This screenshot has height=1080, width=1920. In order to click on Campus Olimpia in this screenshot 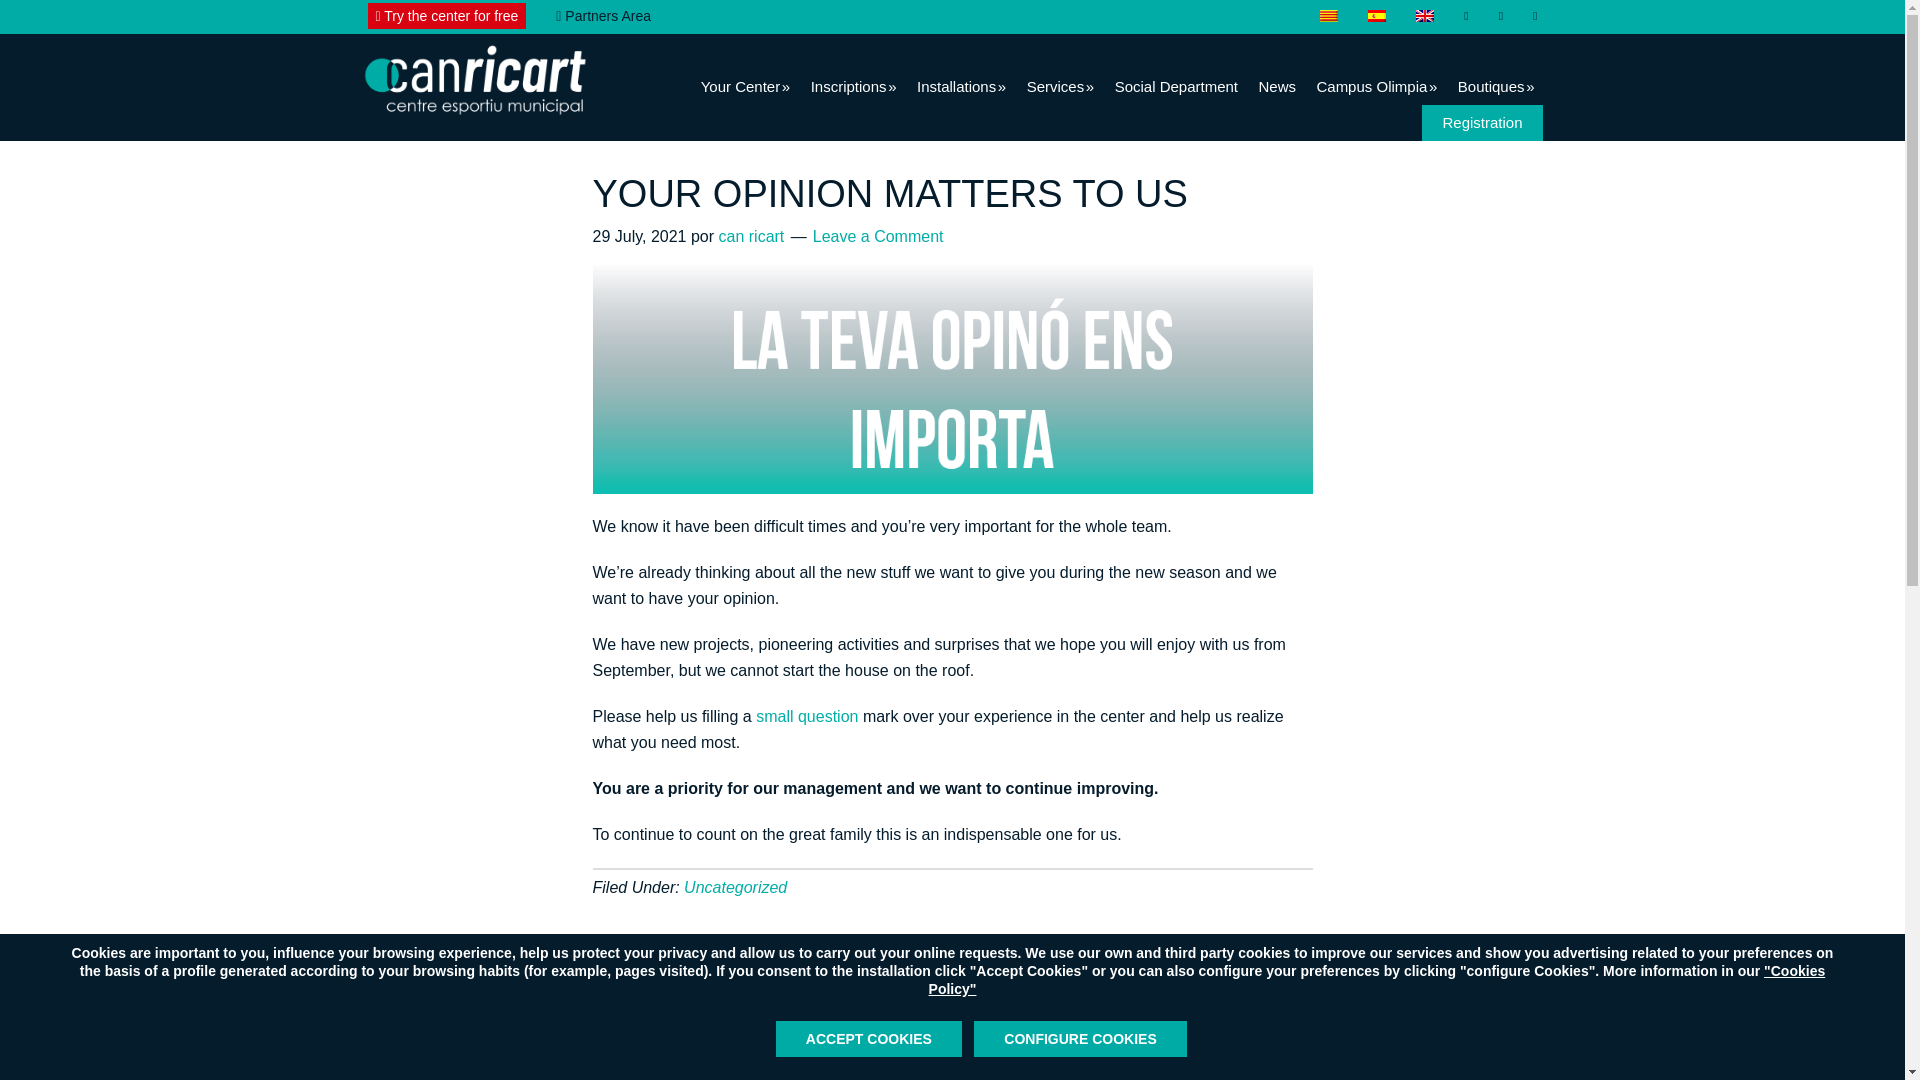, I will do `click(1376, 86)`.